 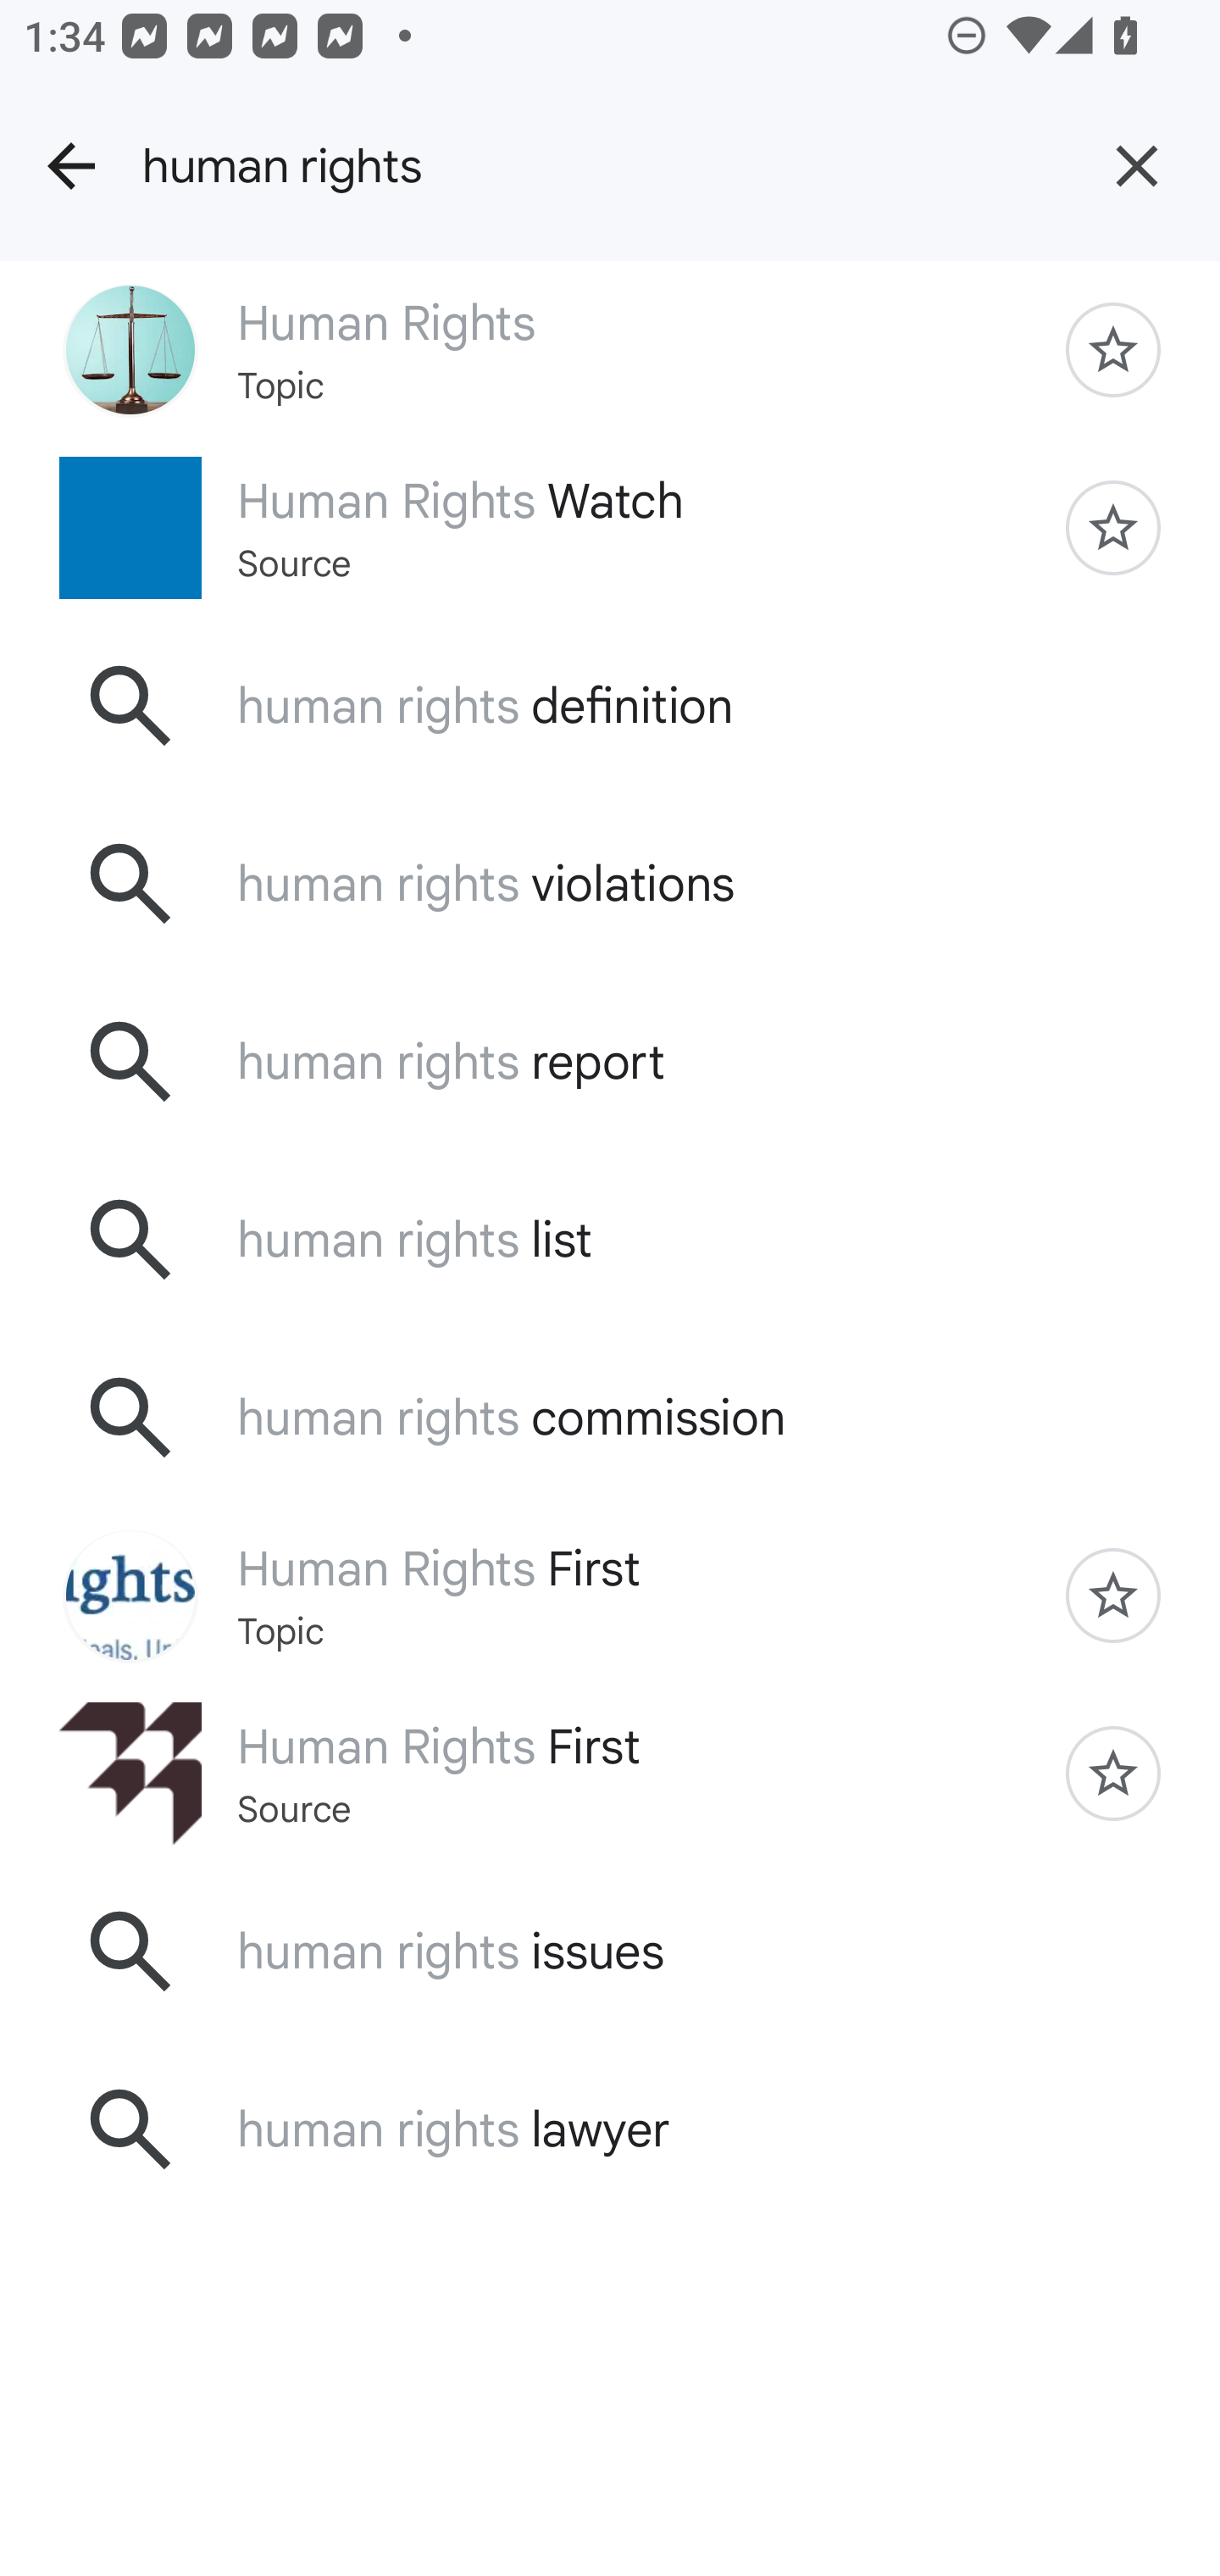 I want to click on human rights violations, so click(x=610, y=885).